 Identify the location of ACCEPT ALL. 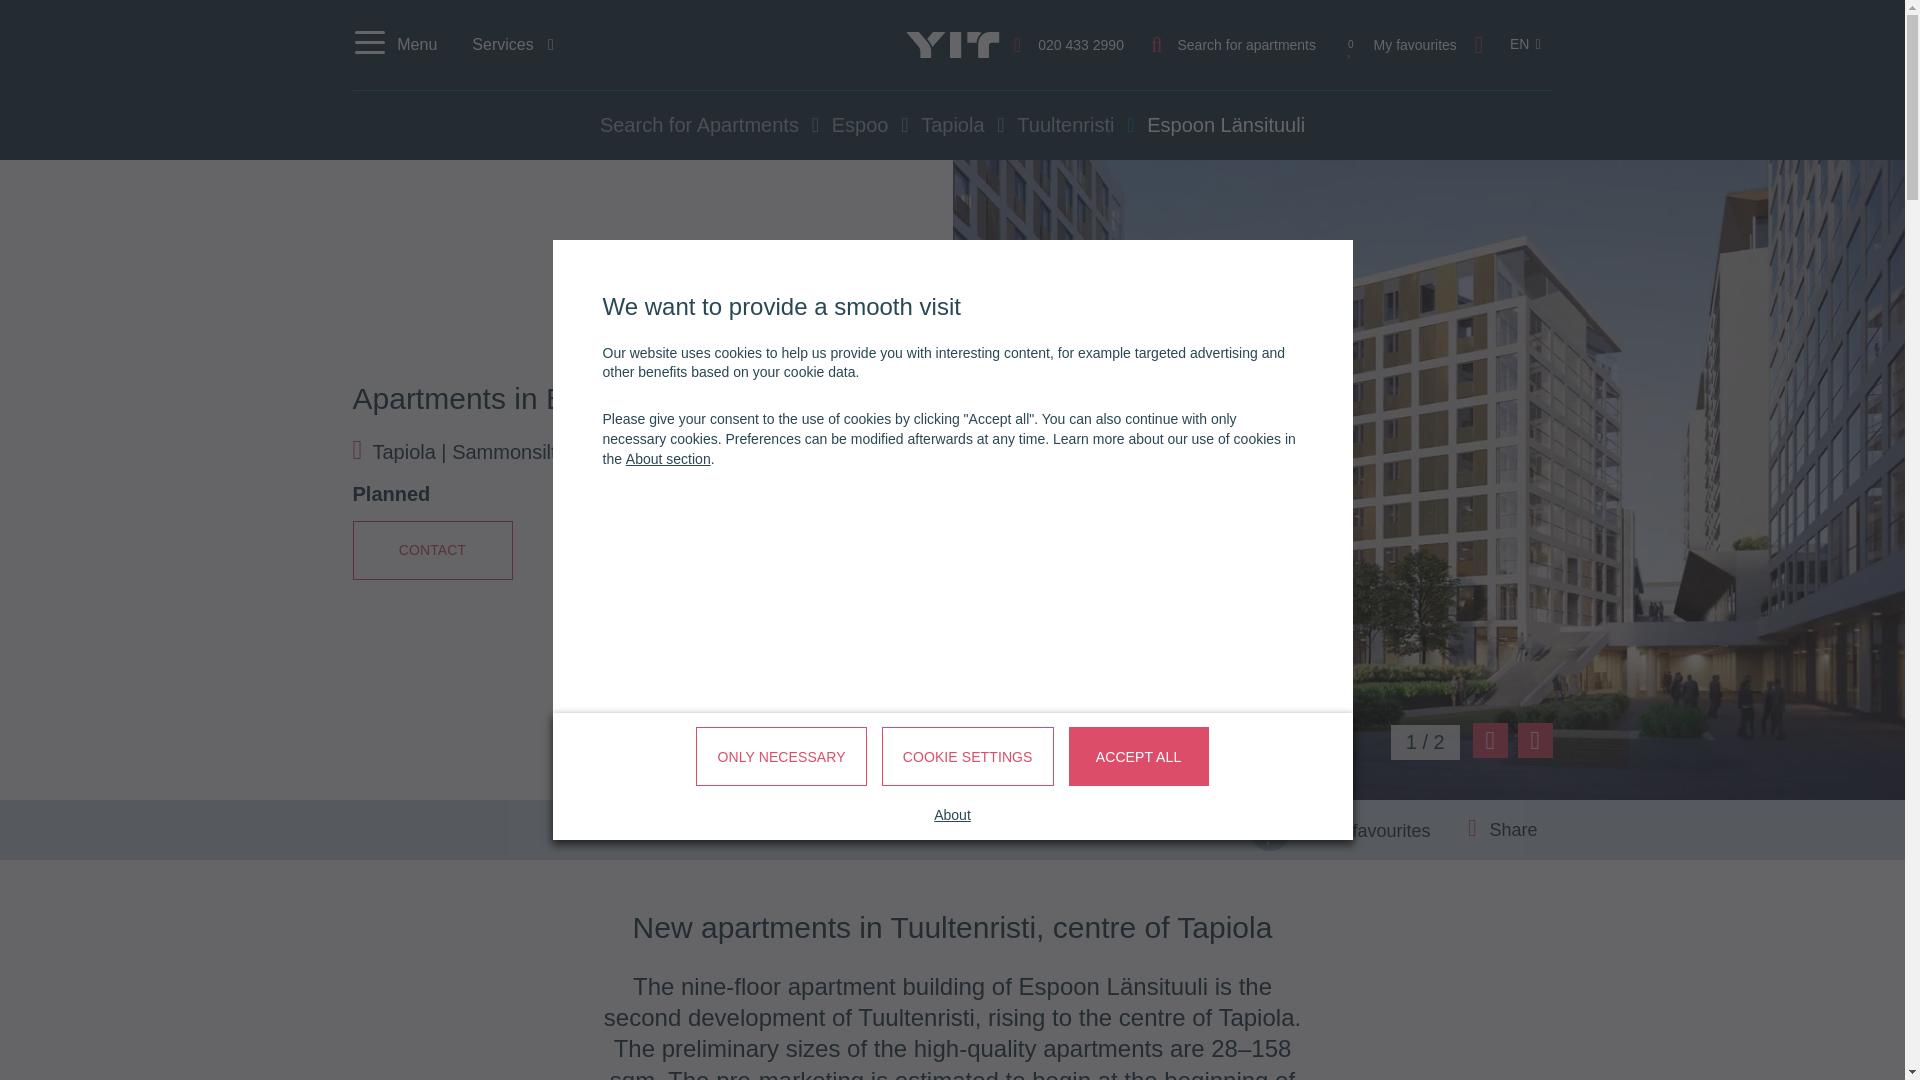
(1139, 756).